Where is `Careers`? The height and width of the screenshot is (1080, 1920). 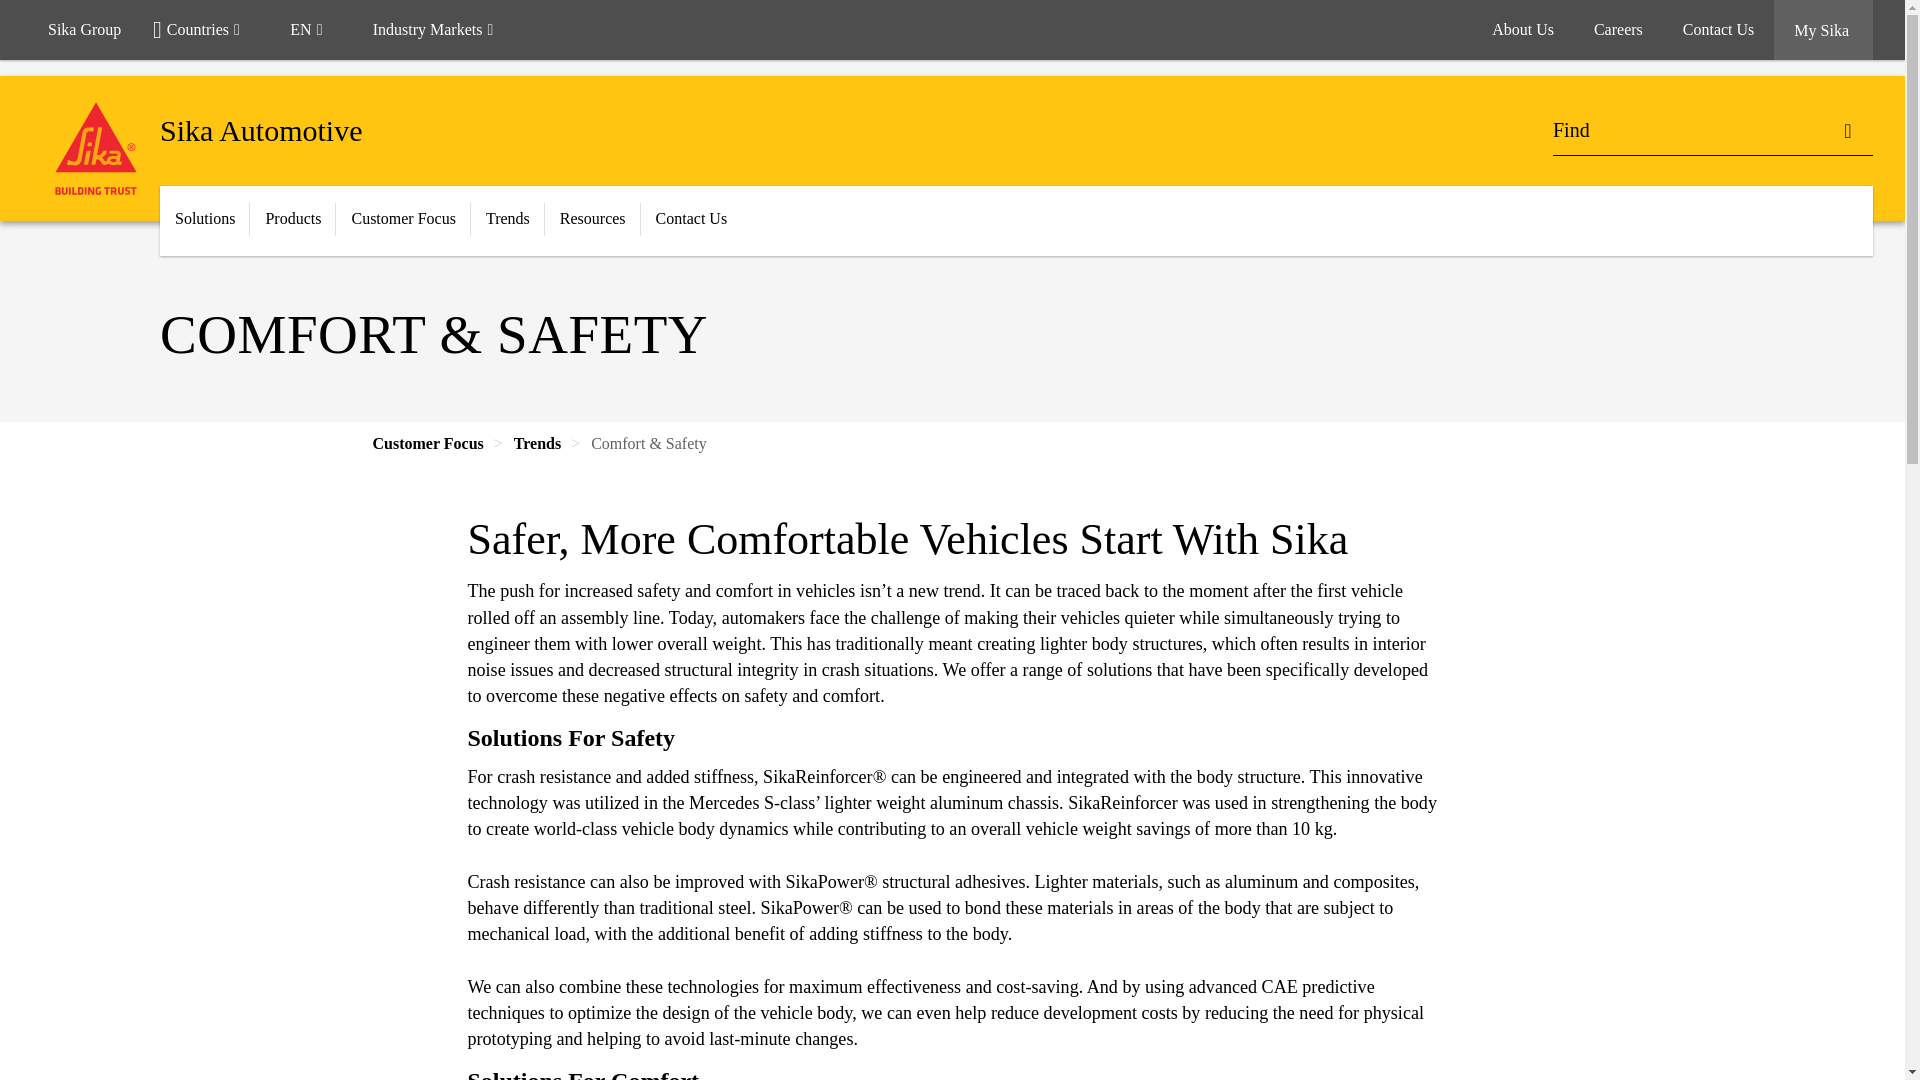 Careers is located at coordinates (1618, 30).